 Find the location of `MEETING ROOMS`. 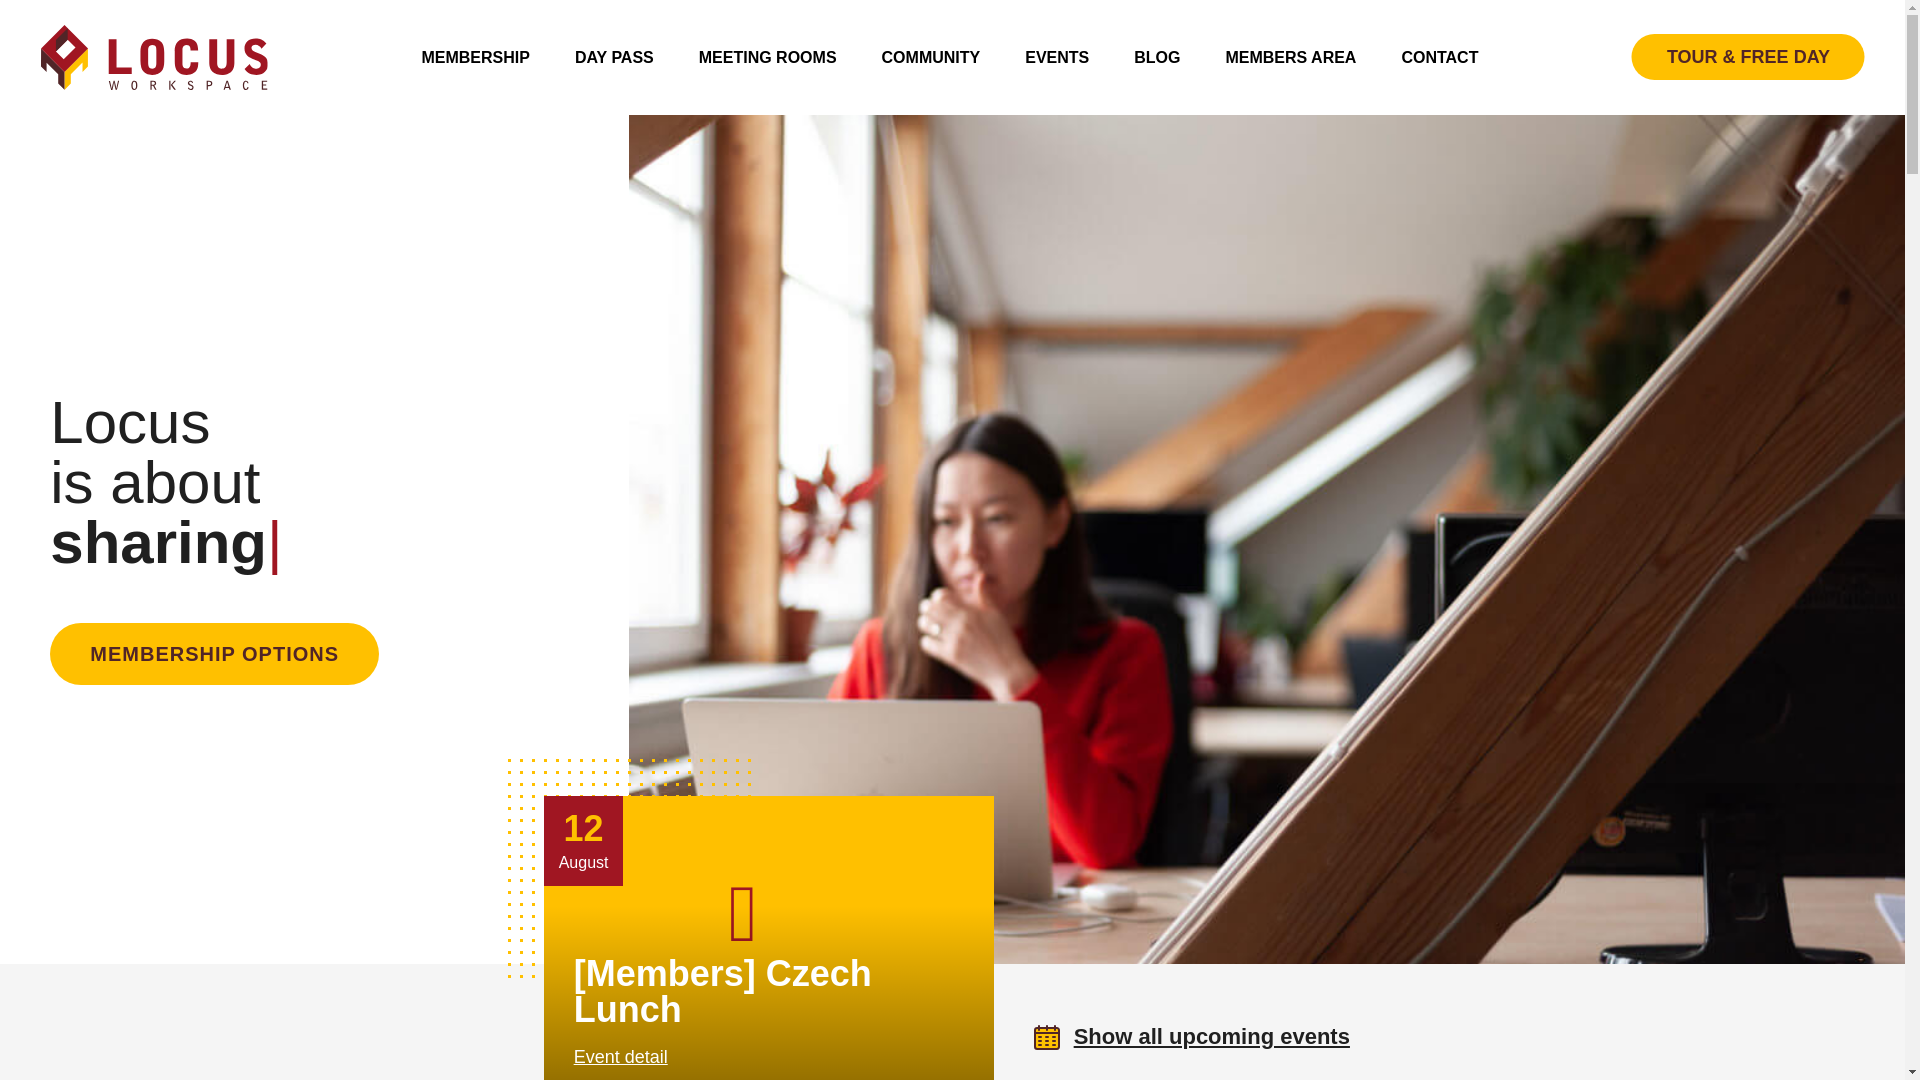

MEETING ROOMS is located at coordinates (768, 57).